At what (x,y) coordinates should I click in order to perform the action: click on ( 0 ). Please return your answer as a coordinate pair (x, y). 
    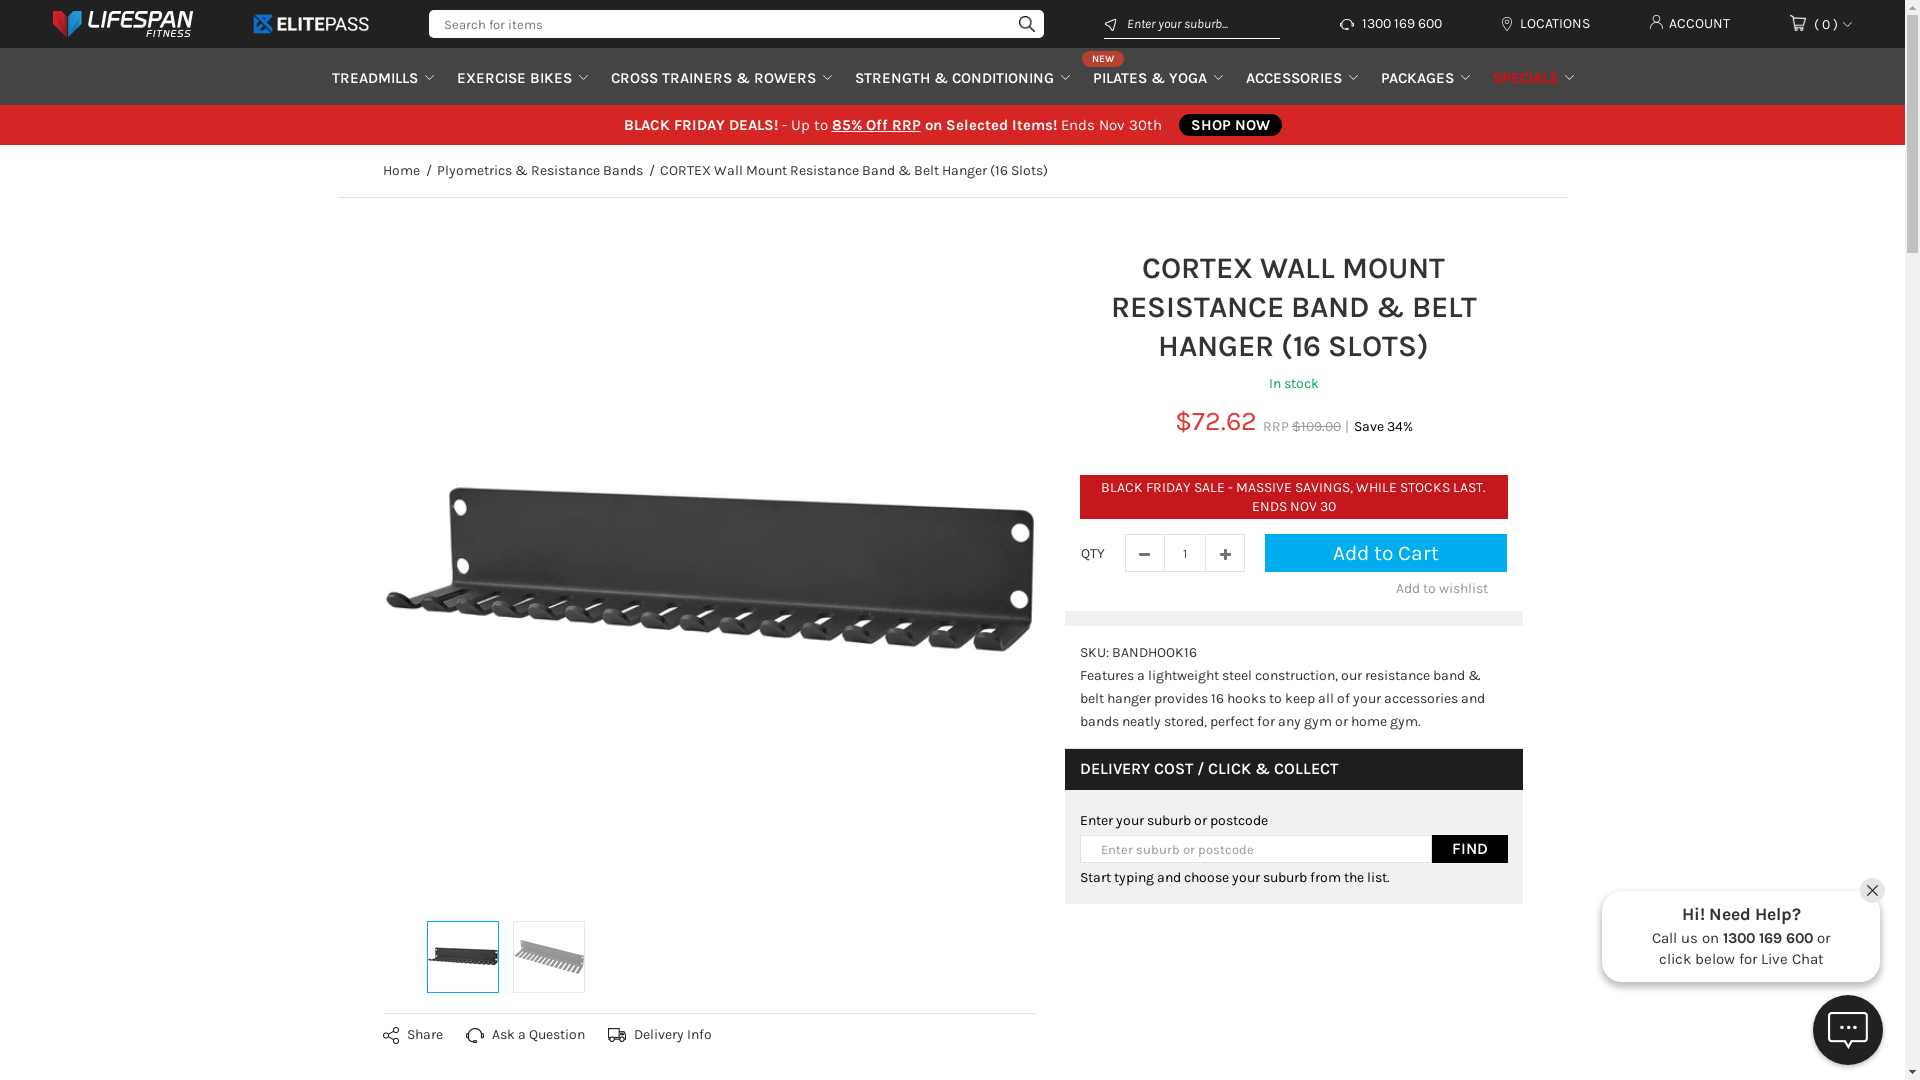
    Looking at the image, I should click on (1821, 24).